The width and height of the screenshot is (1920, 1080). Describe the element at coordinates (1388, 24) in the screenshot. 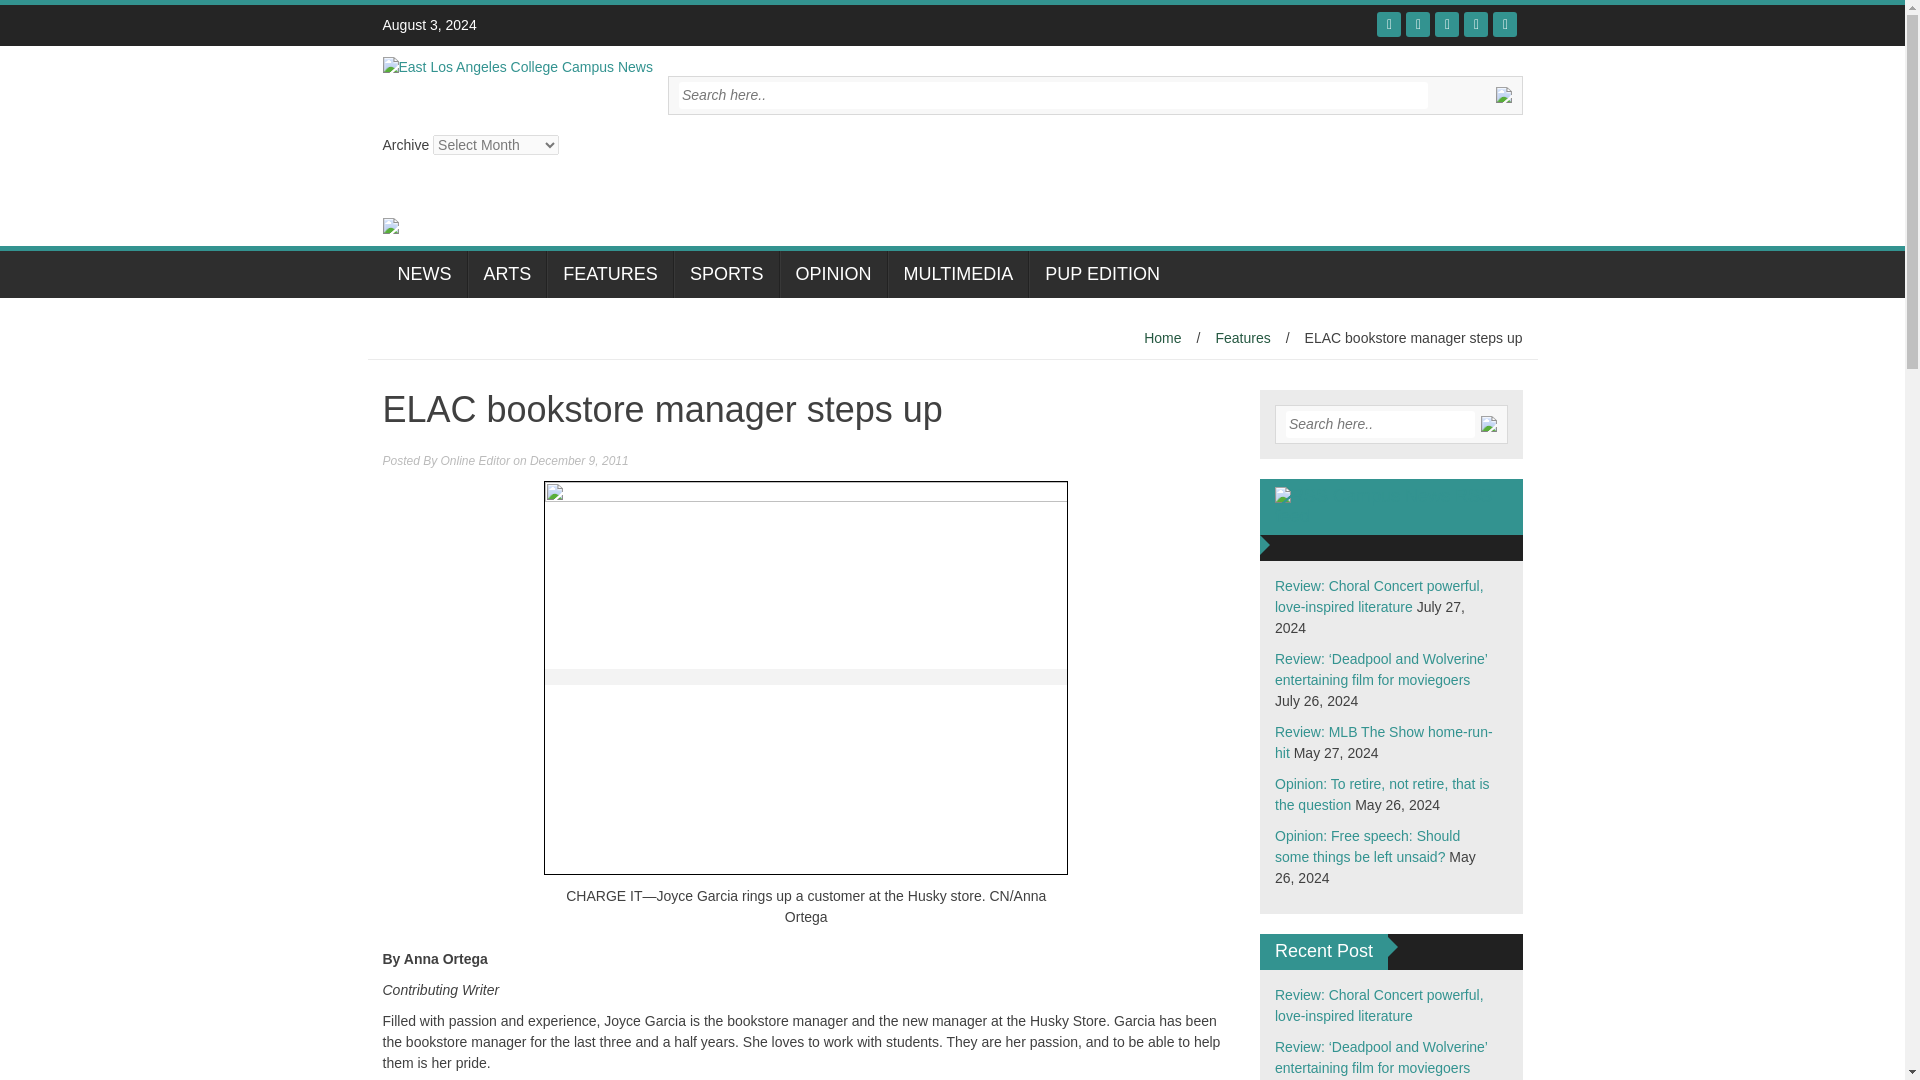

I see `Facebook` at that location.